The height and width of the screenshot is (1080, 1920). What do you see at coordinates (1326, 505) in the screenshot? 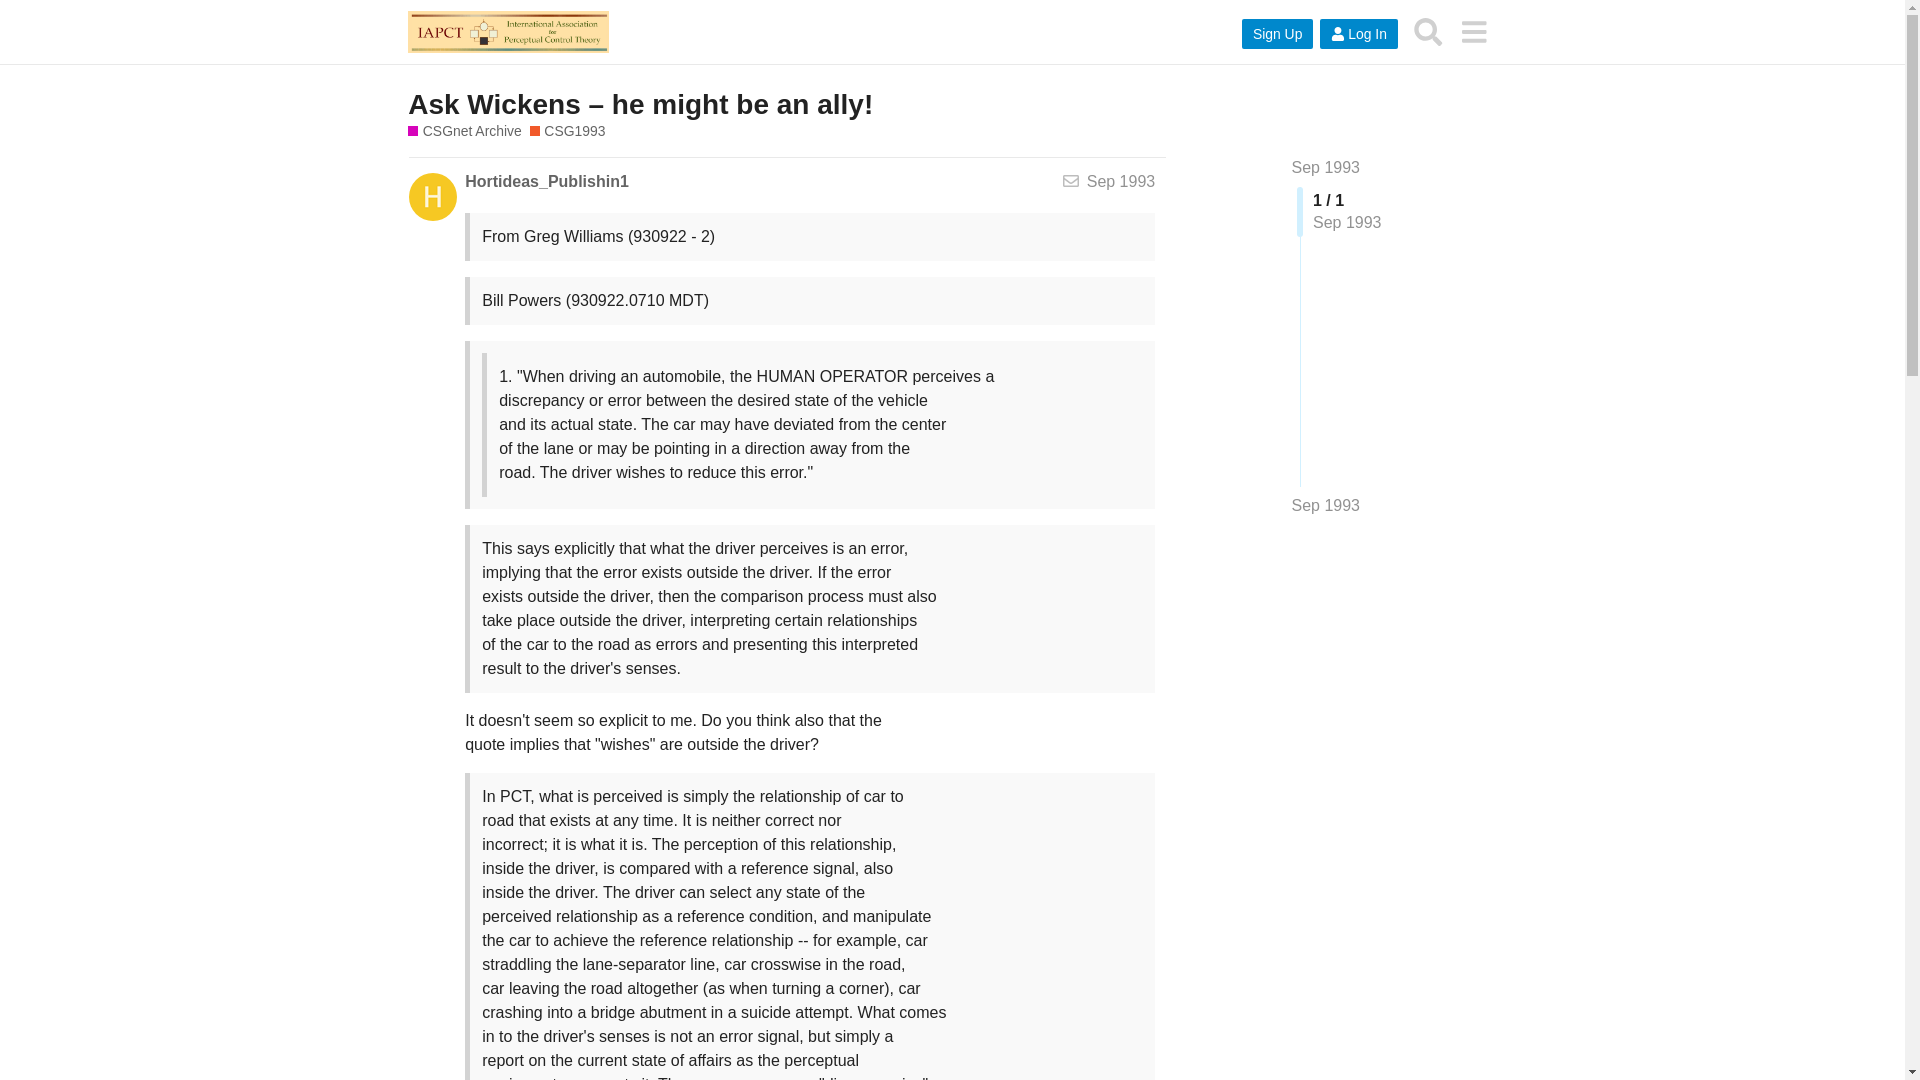
I see `Jump to the last post` at bounding box center [1326, 505].